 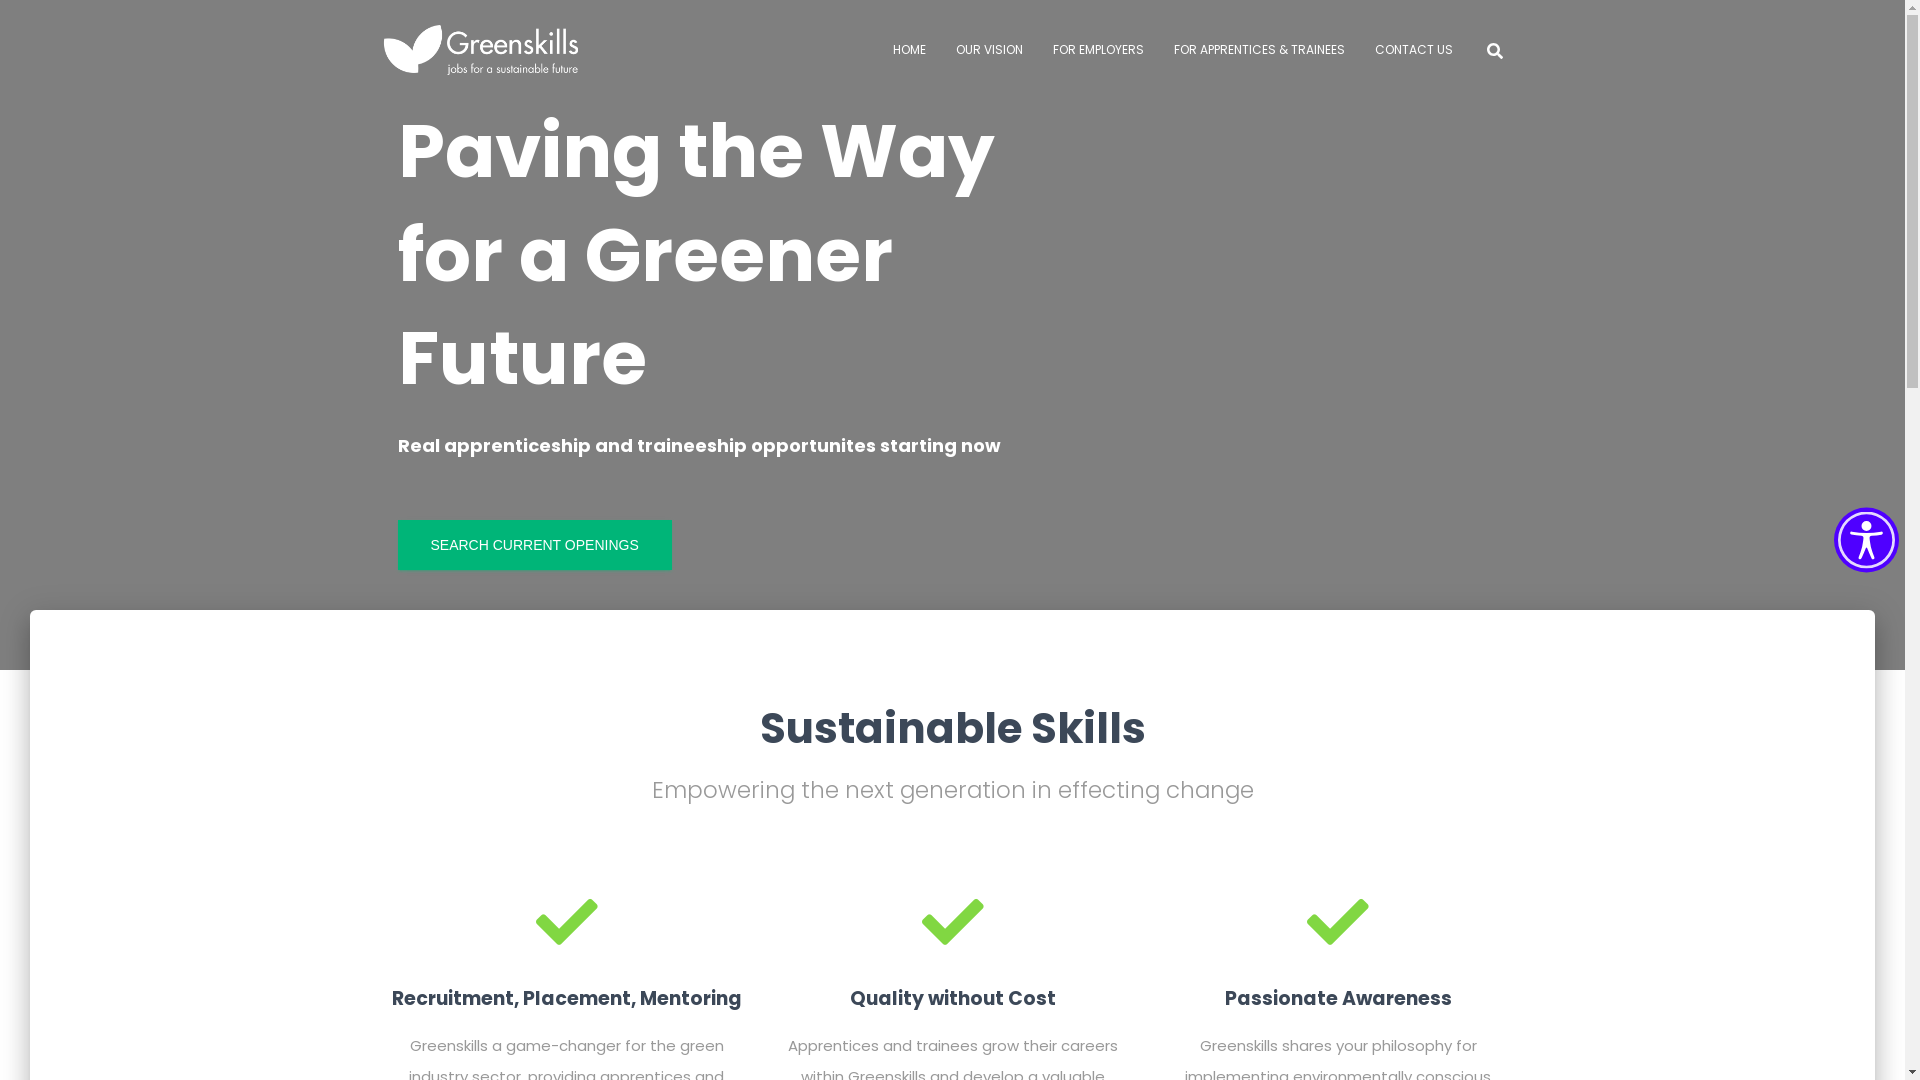 What do you see at coordinates (1414, 50) in the screenshot?
I see `CONTACT US` at bounding box center [1414, 50].